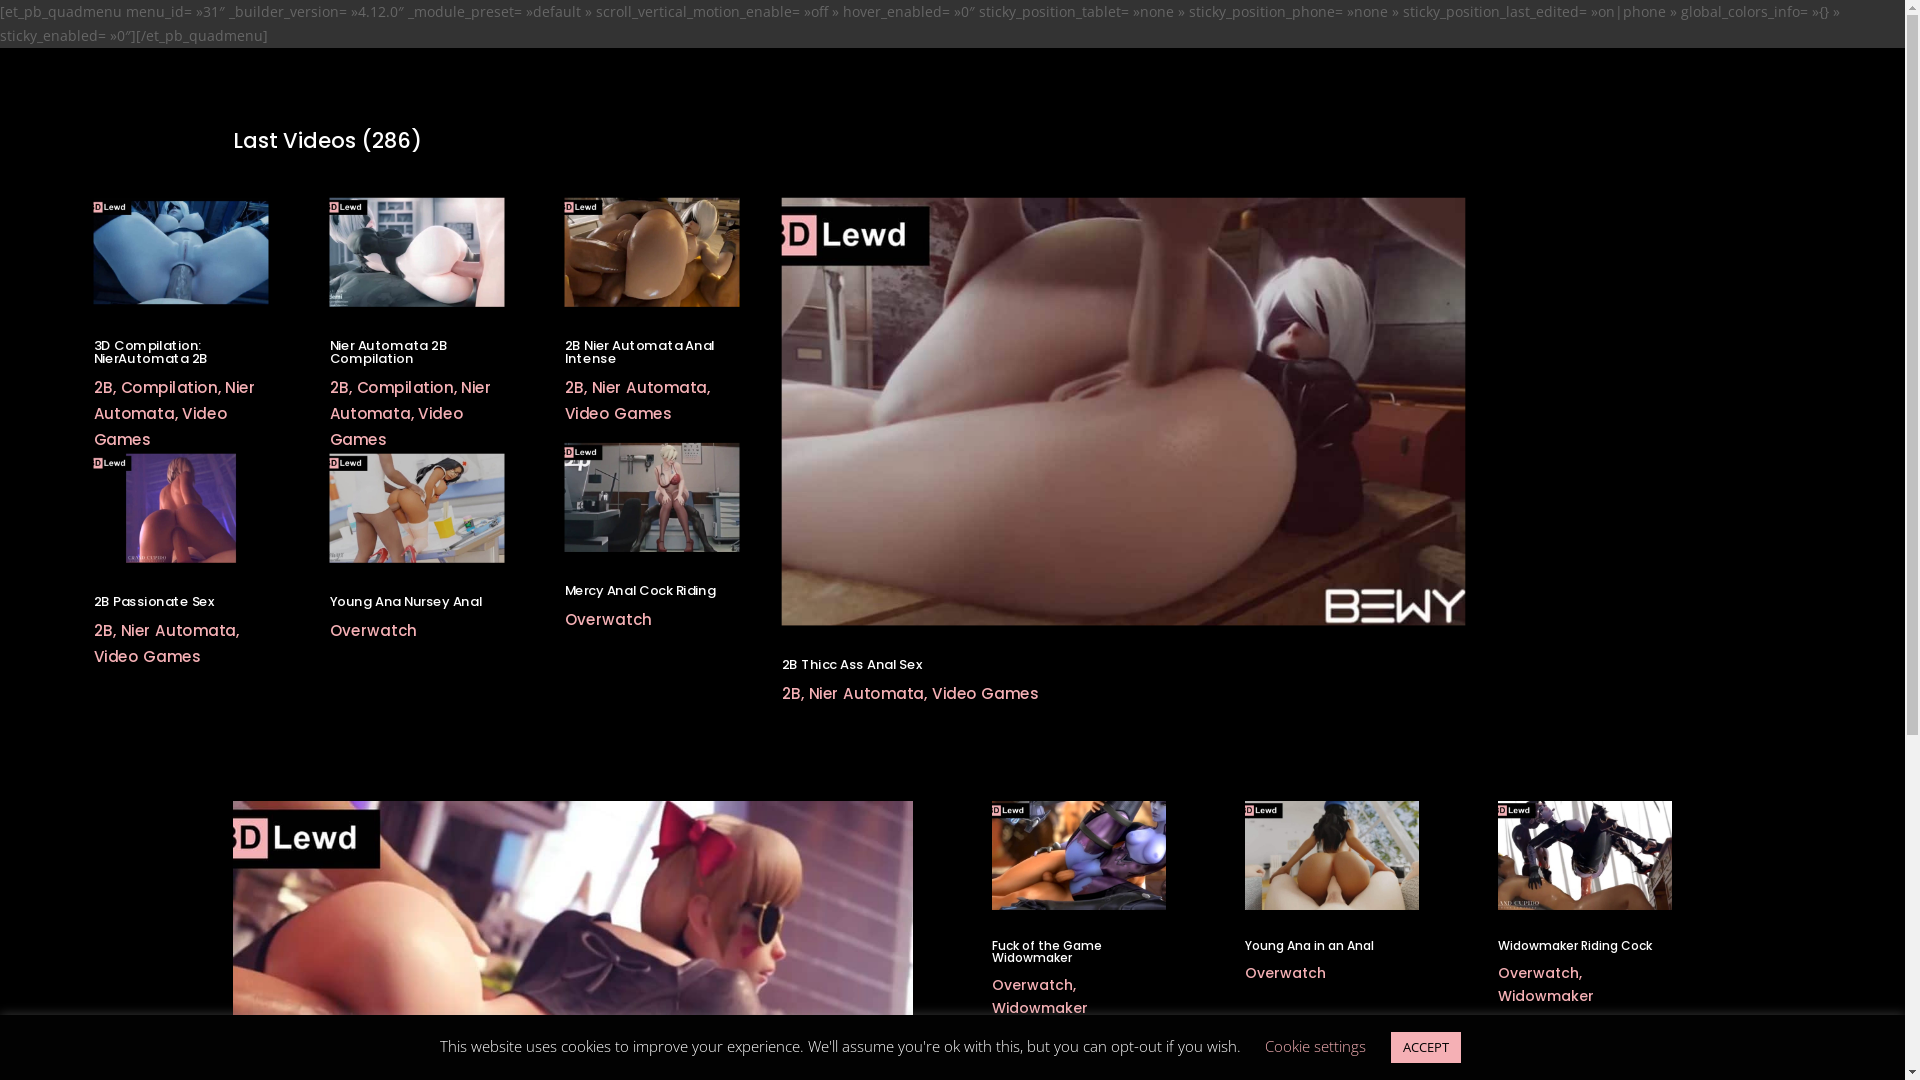 This screenshot has width=1920, height=1080. What do you see at coordinates (156, 424) in the screenshot?
I see `Video Games` at bounding box center [156, 424].